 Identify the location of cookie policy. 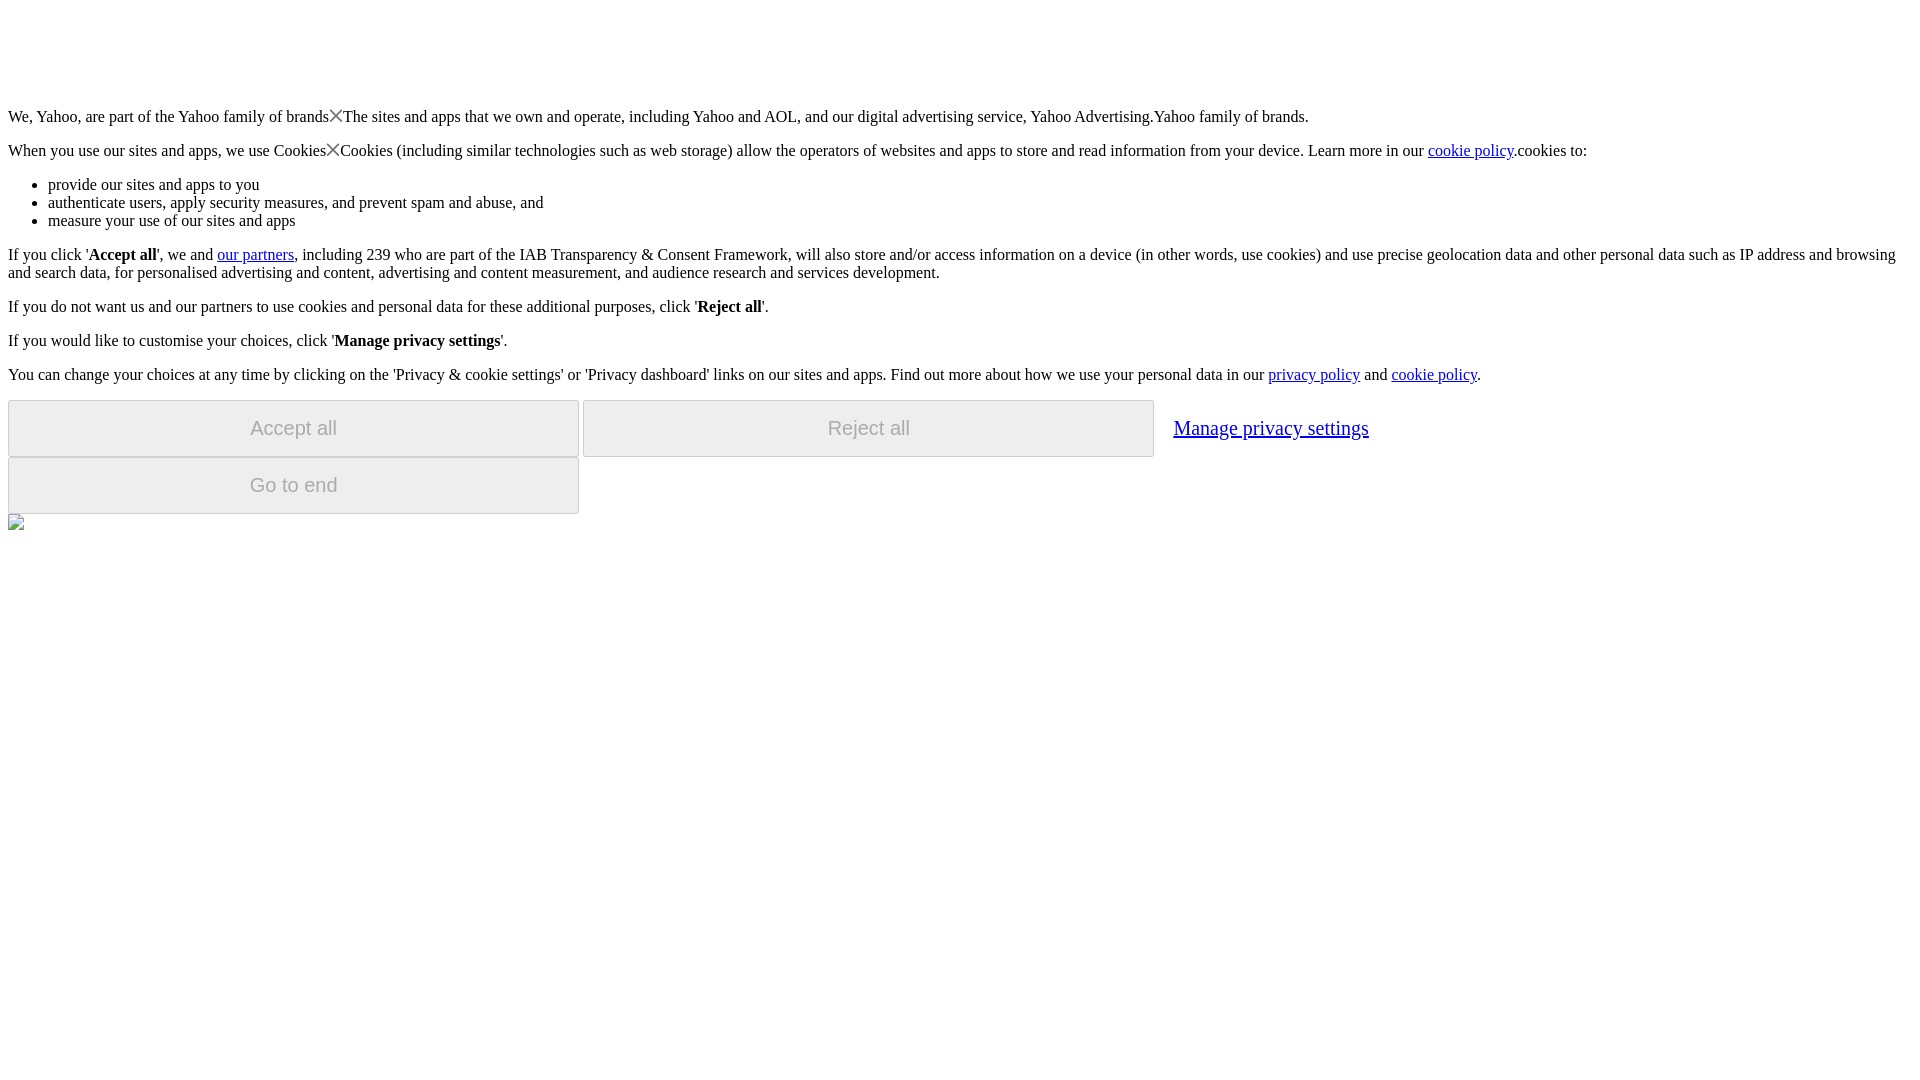
(1471, 150).